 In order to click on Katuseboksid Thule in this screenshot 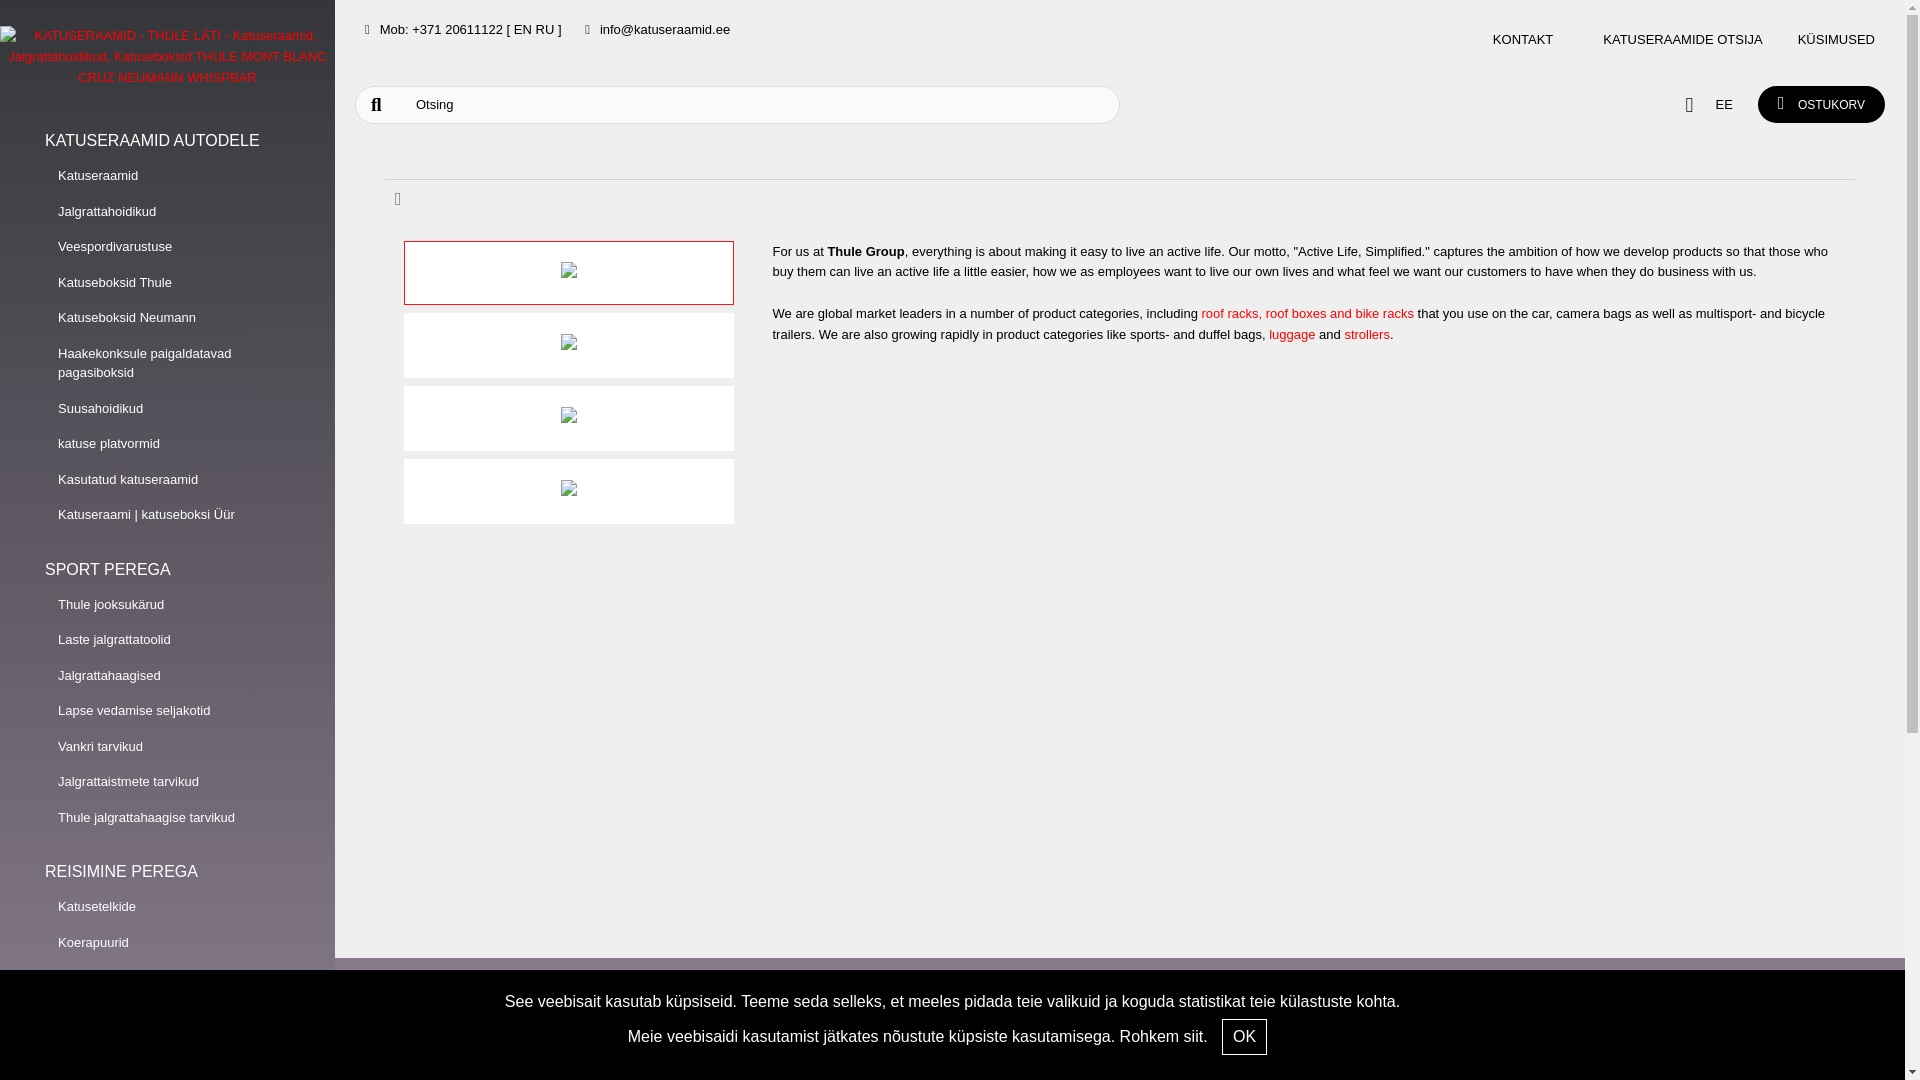, I will do `click(168, 282)`.